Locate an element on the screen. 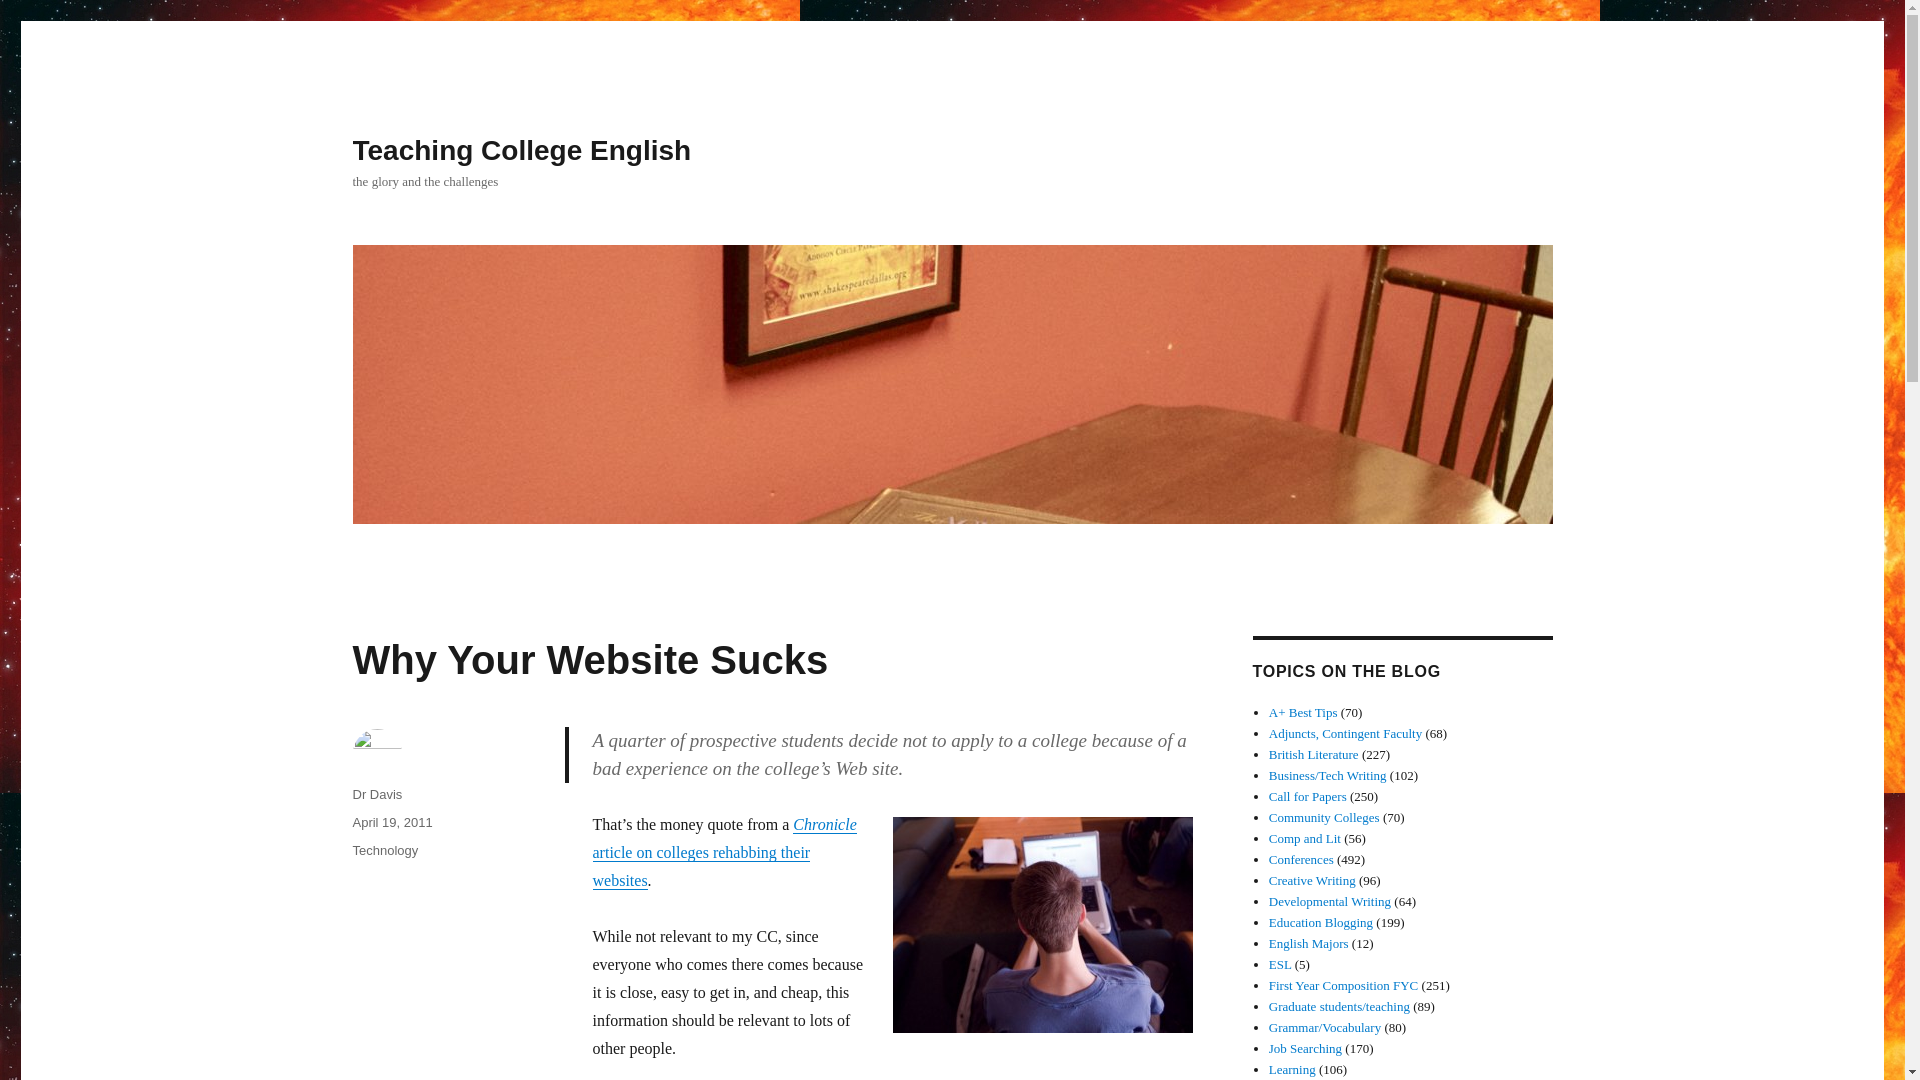  Dr Davis is located at coordinates (376, 794).